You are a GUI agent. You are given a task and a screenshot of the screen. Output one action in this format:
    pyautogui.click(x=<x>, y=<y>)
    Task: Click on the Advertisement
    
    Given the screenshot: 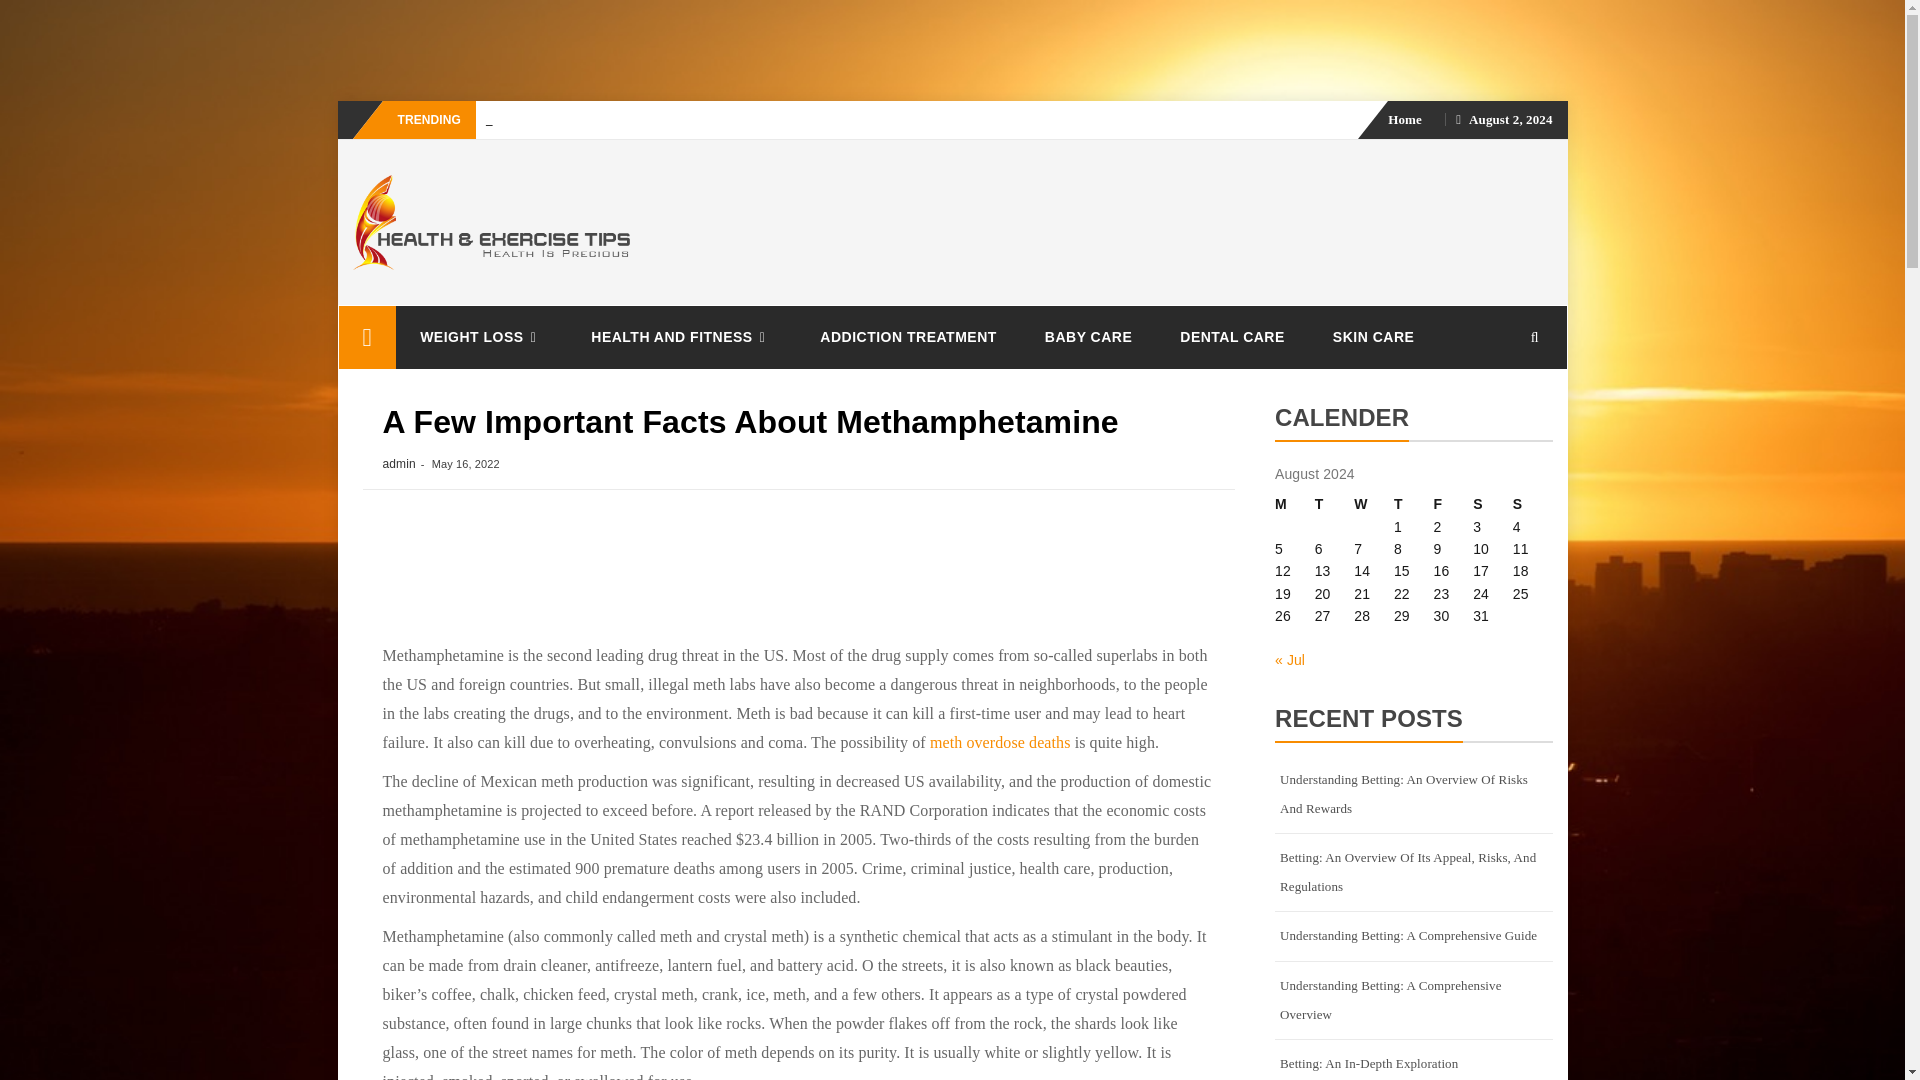 What is the action you would take?
    pyautogui.click(x=798, y=574)
    